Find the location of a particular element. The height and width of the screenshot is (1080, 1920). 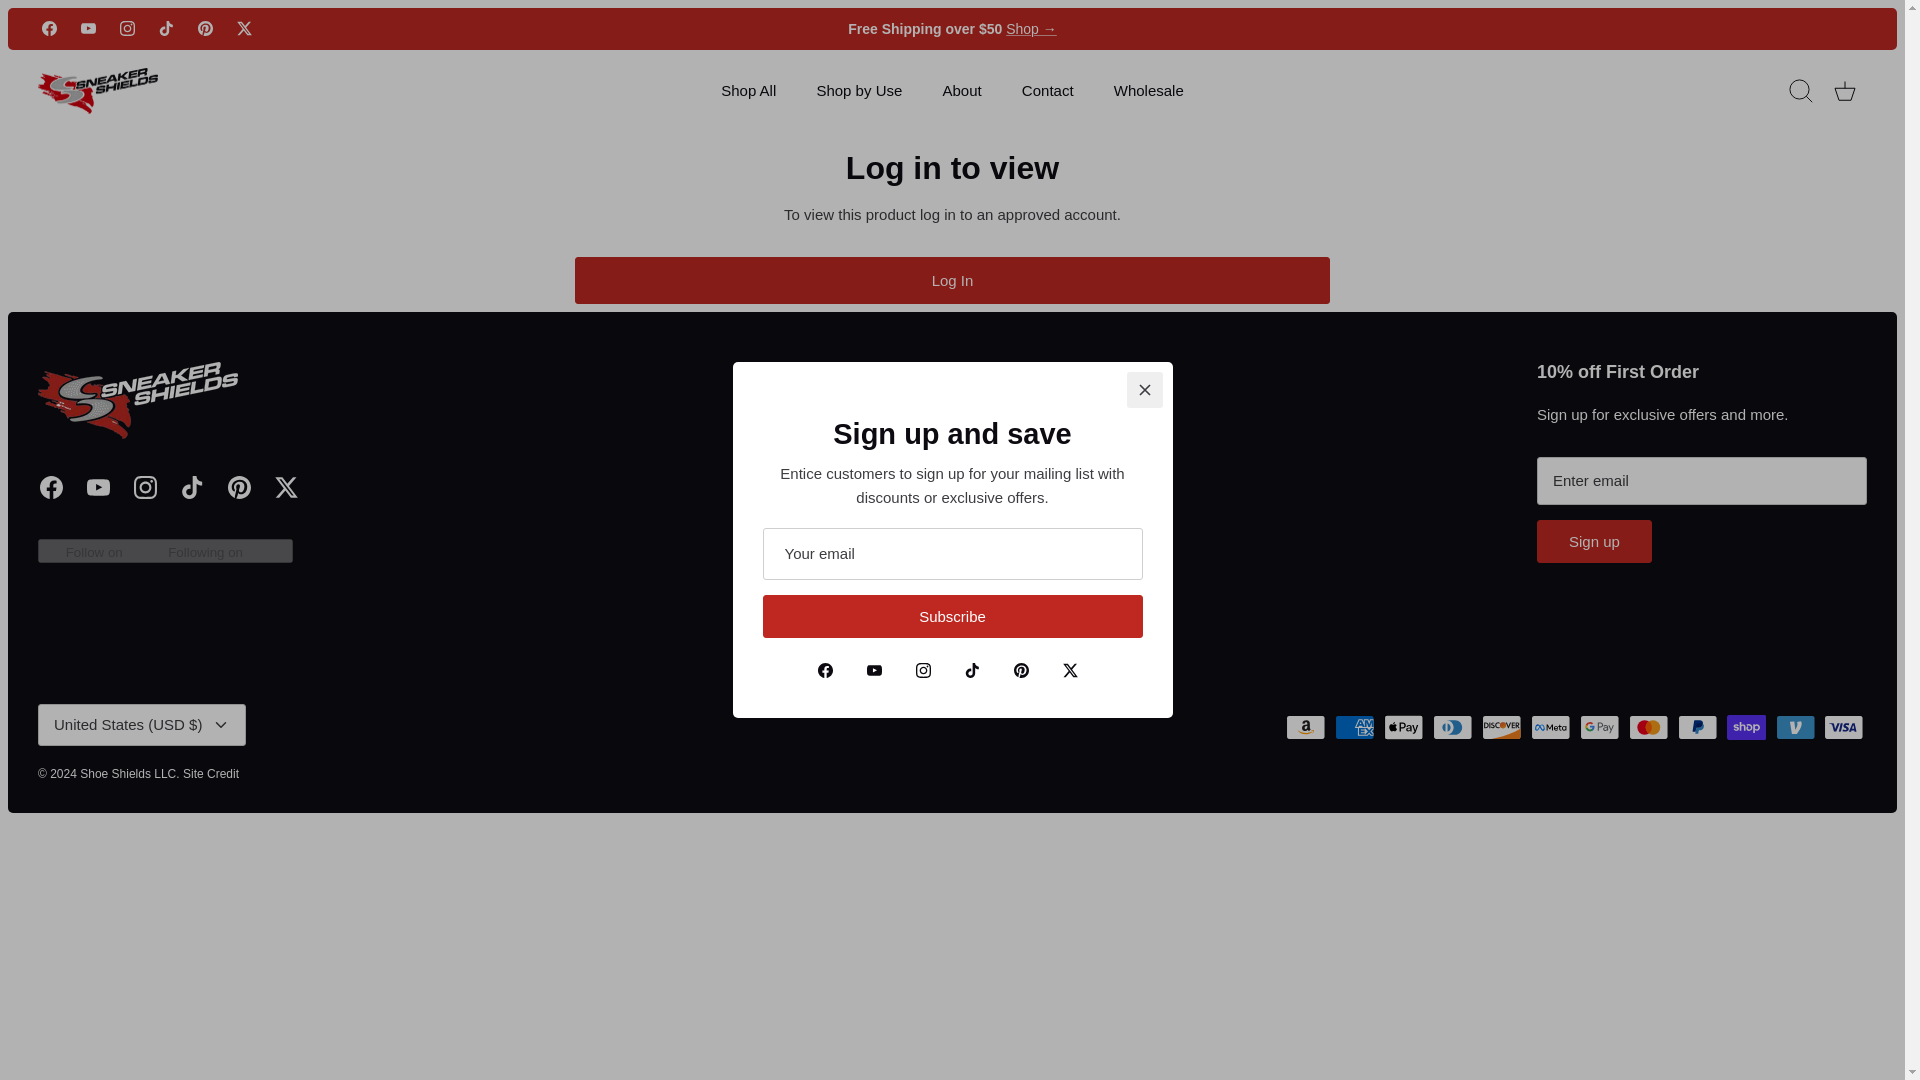

Search is located at coordinates (1800, 91).